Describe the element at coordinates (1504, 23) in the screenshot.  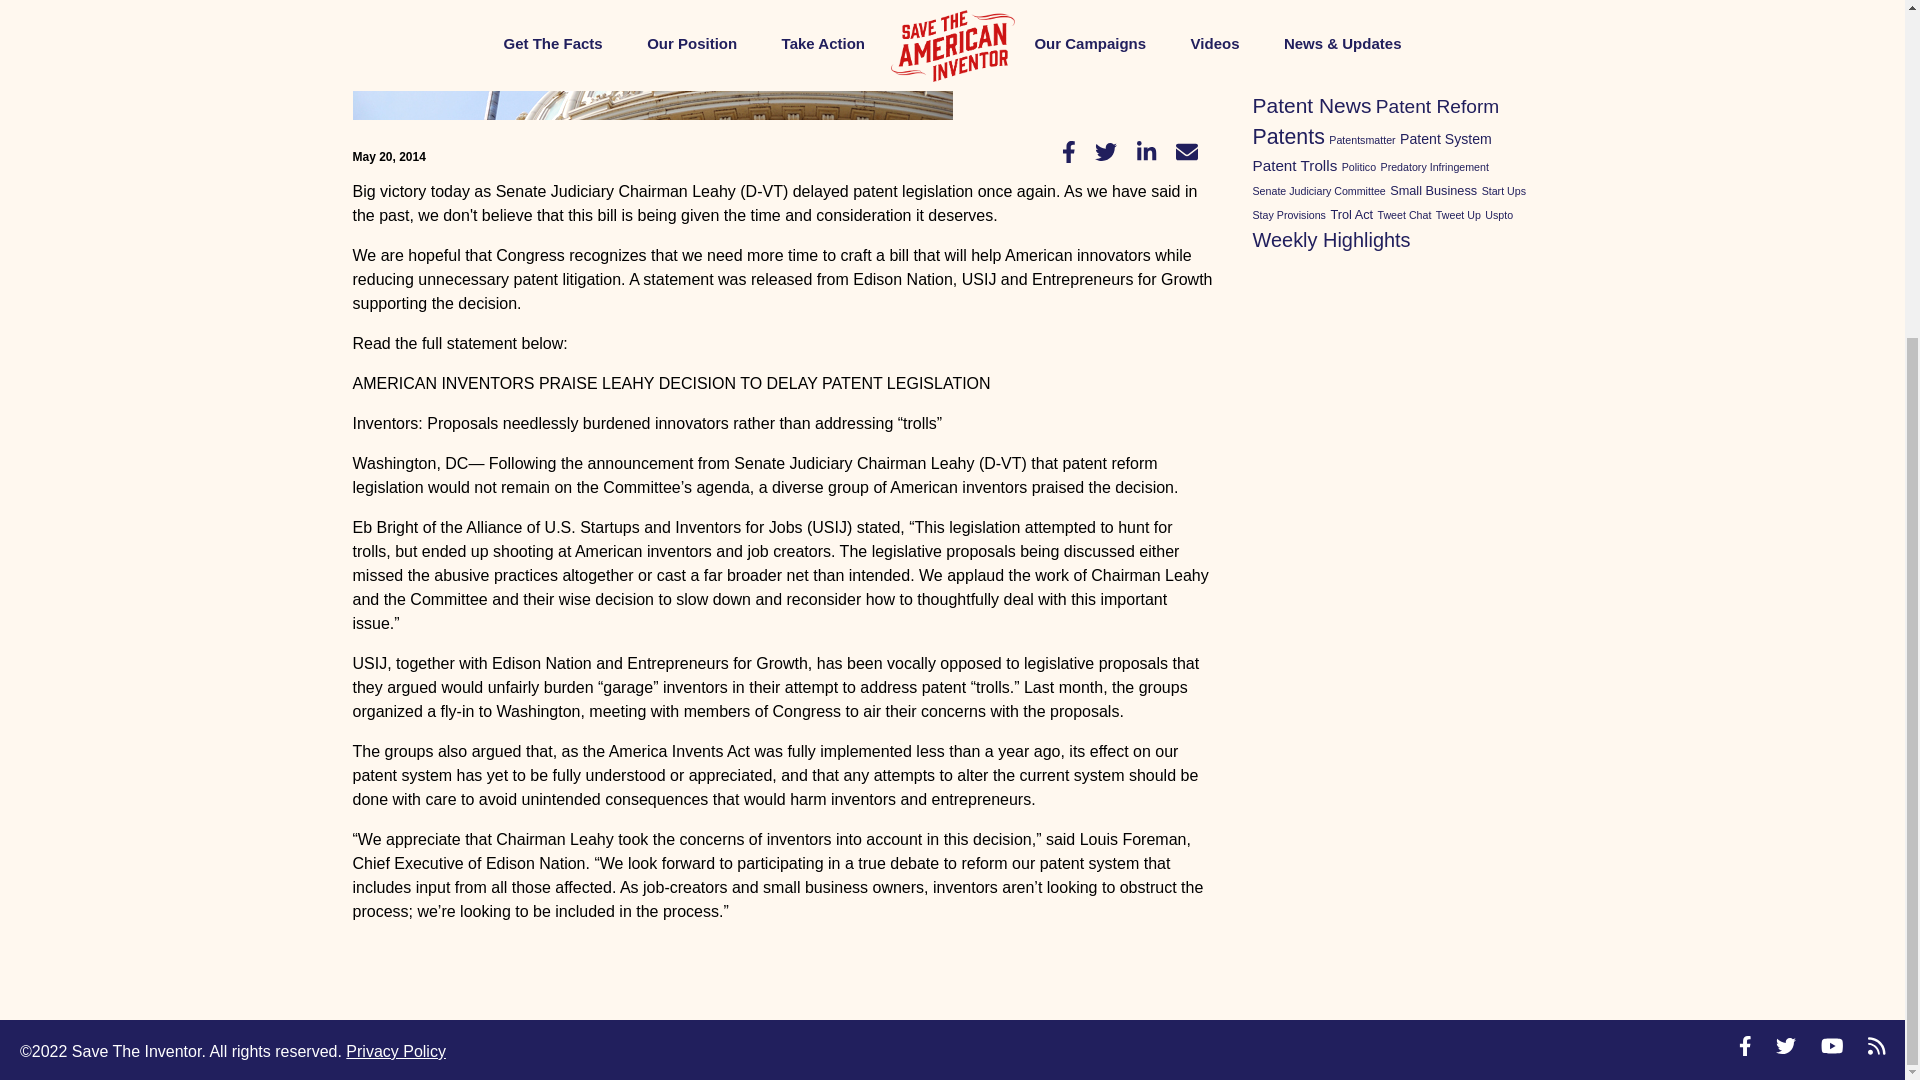
I see `Panel` at that location.